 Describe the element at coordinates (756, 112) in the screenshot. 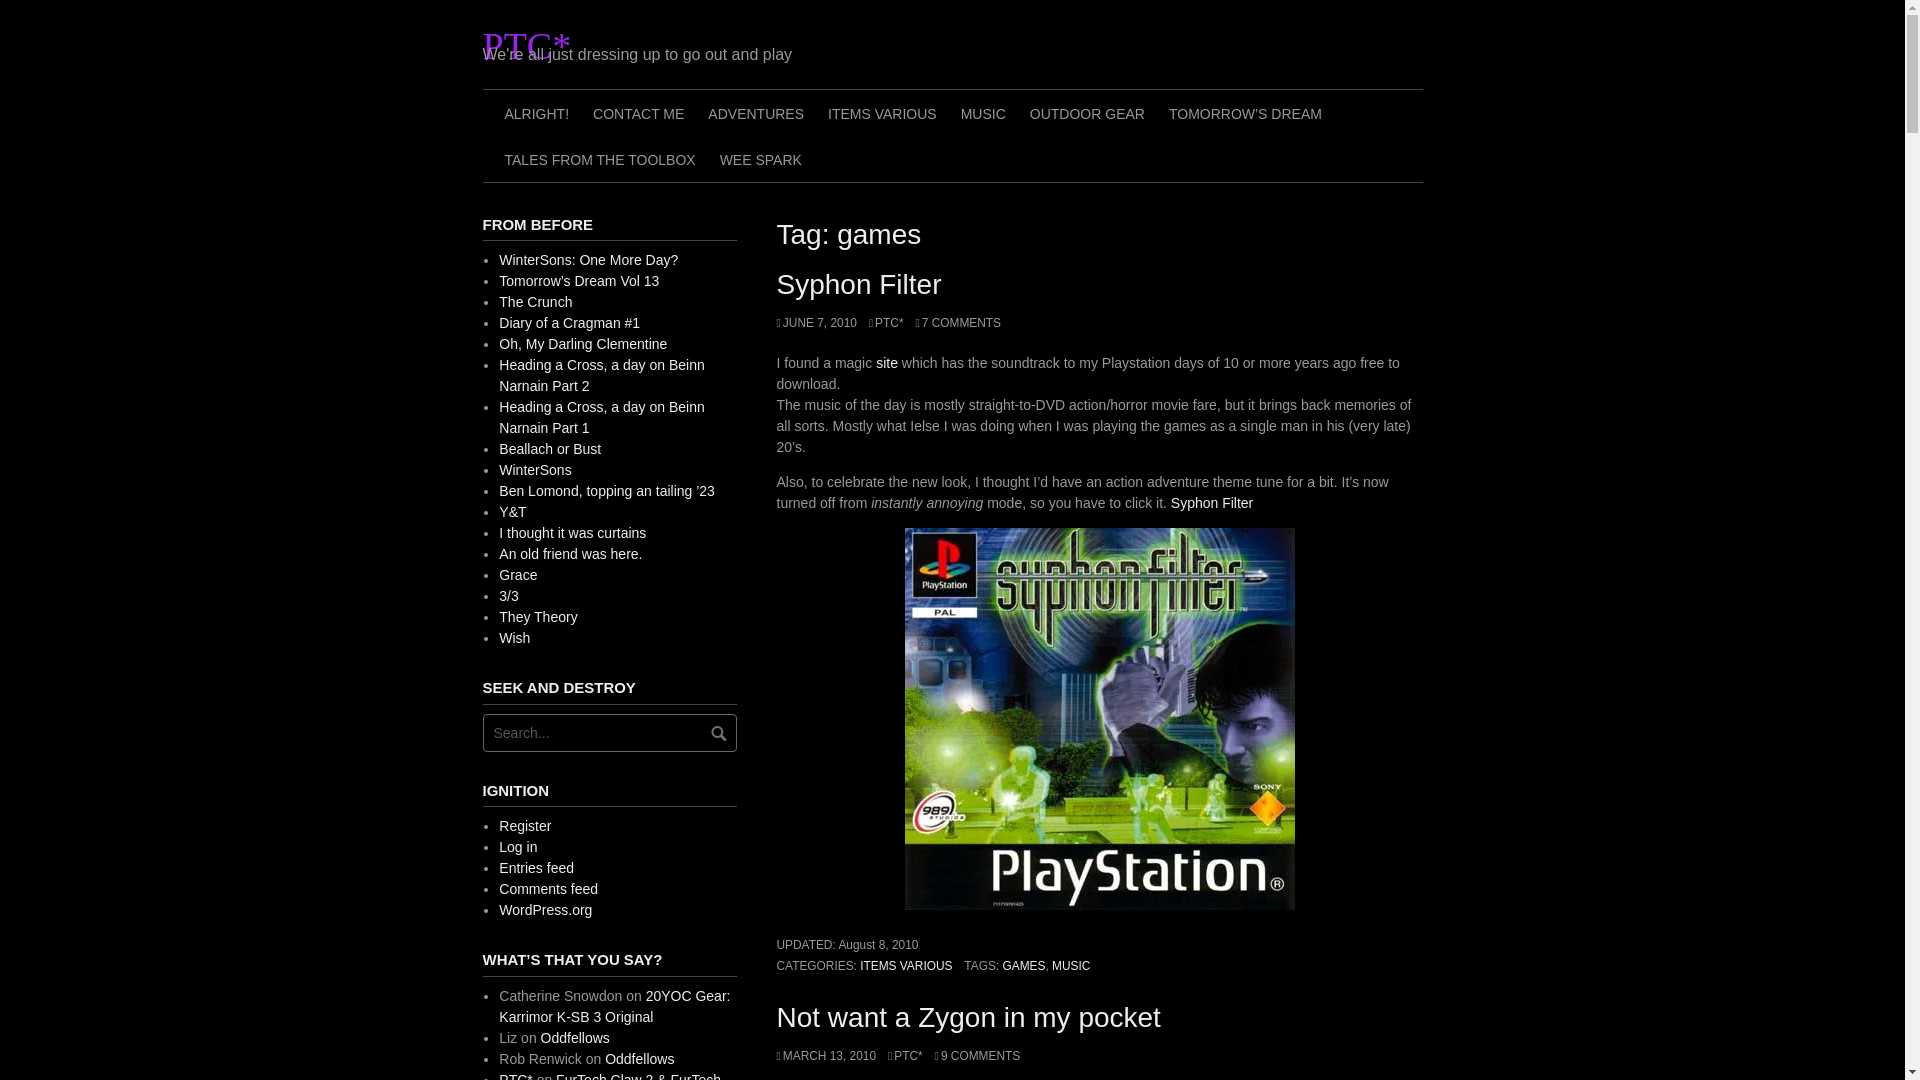

I see `ADVENTURES` at that location.